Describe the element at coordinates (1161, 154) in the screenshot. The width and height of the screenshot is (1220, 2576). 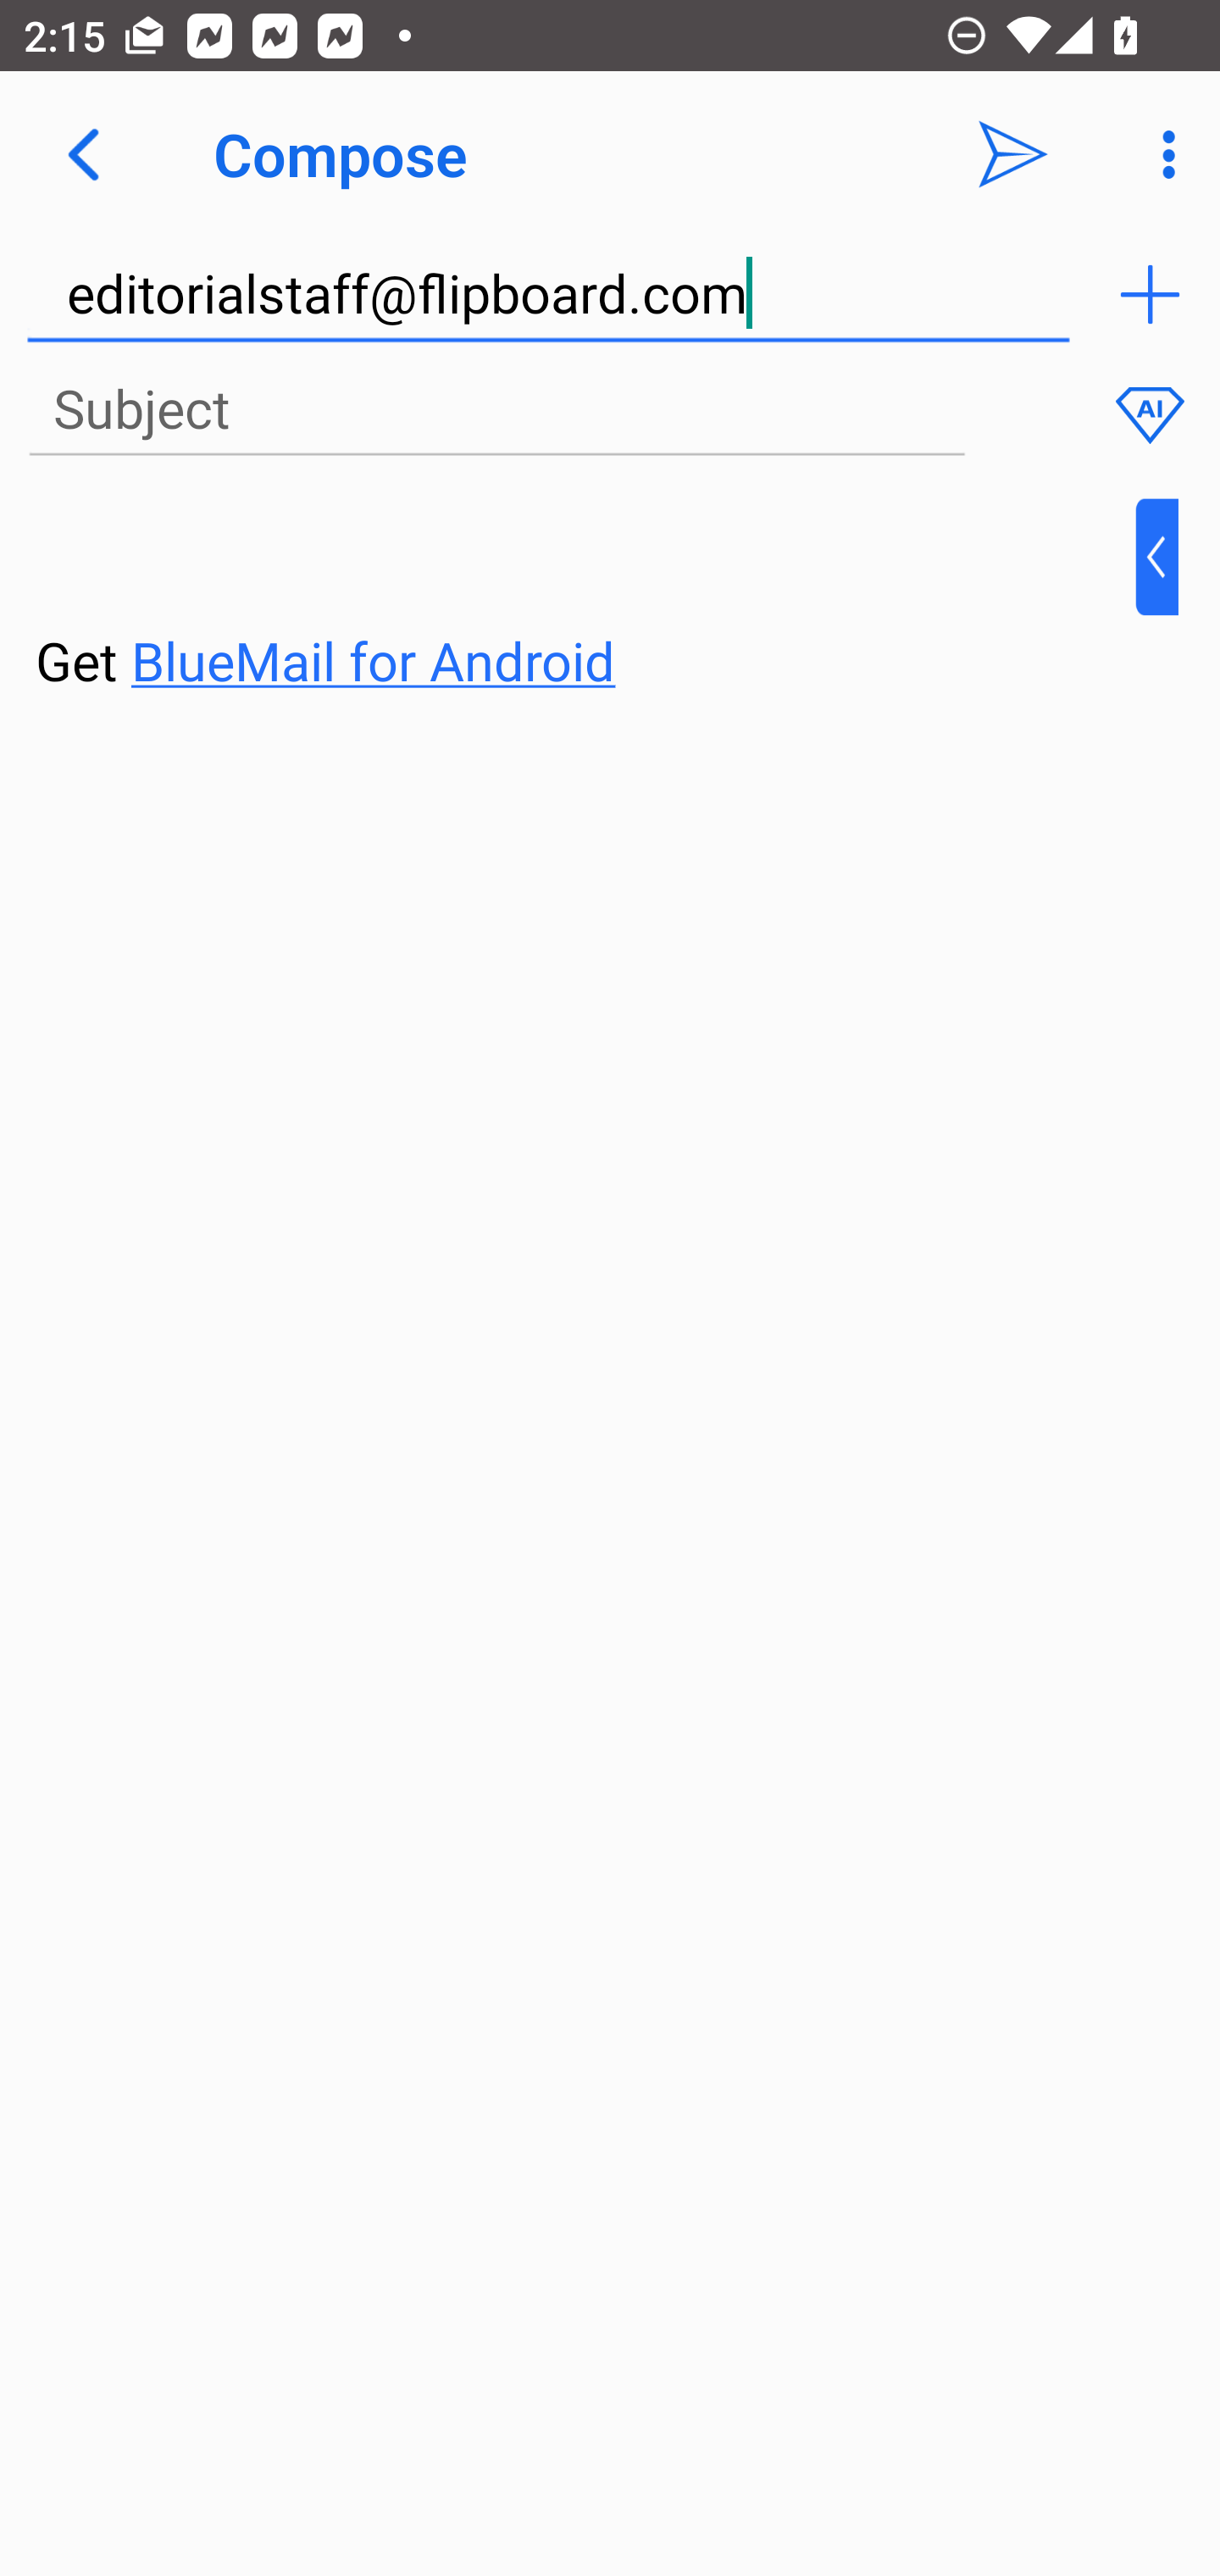
I see `More Options` at that location.